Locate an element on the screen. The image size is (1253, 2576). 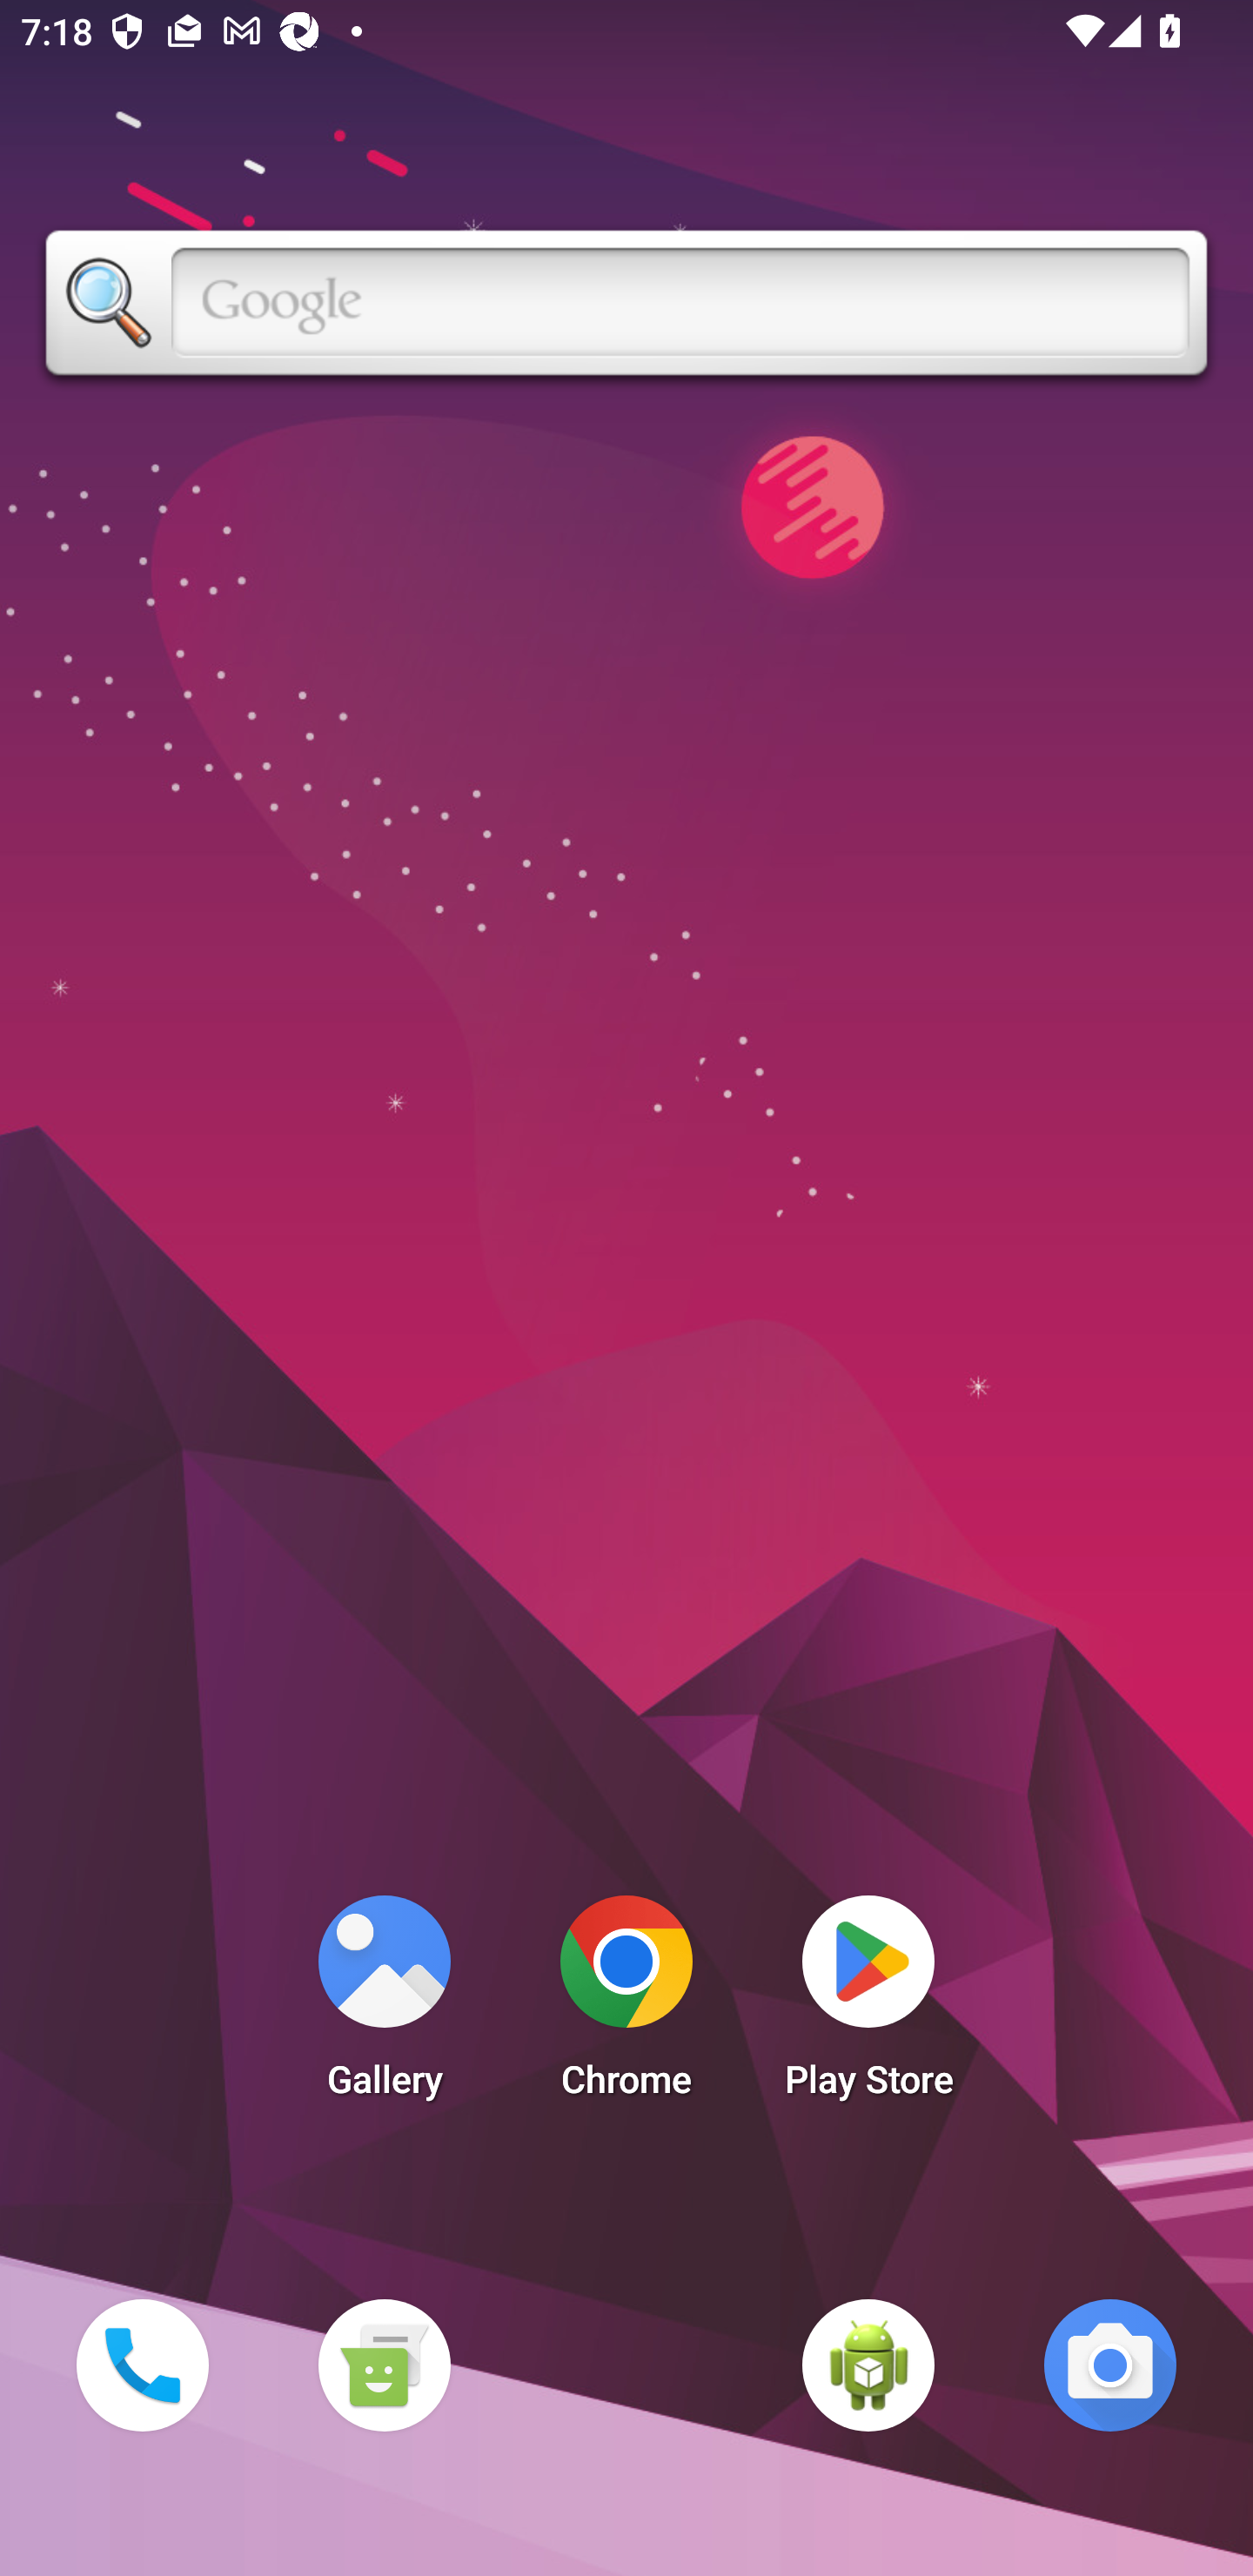
Messaging is located at coordinates (384, 2365).